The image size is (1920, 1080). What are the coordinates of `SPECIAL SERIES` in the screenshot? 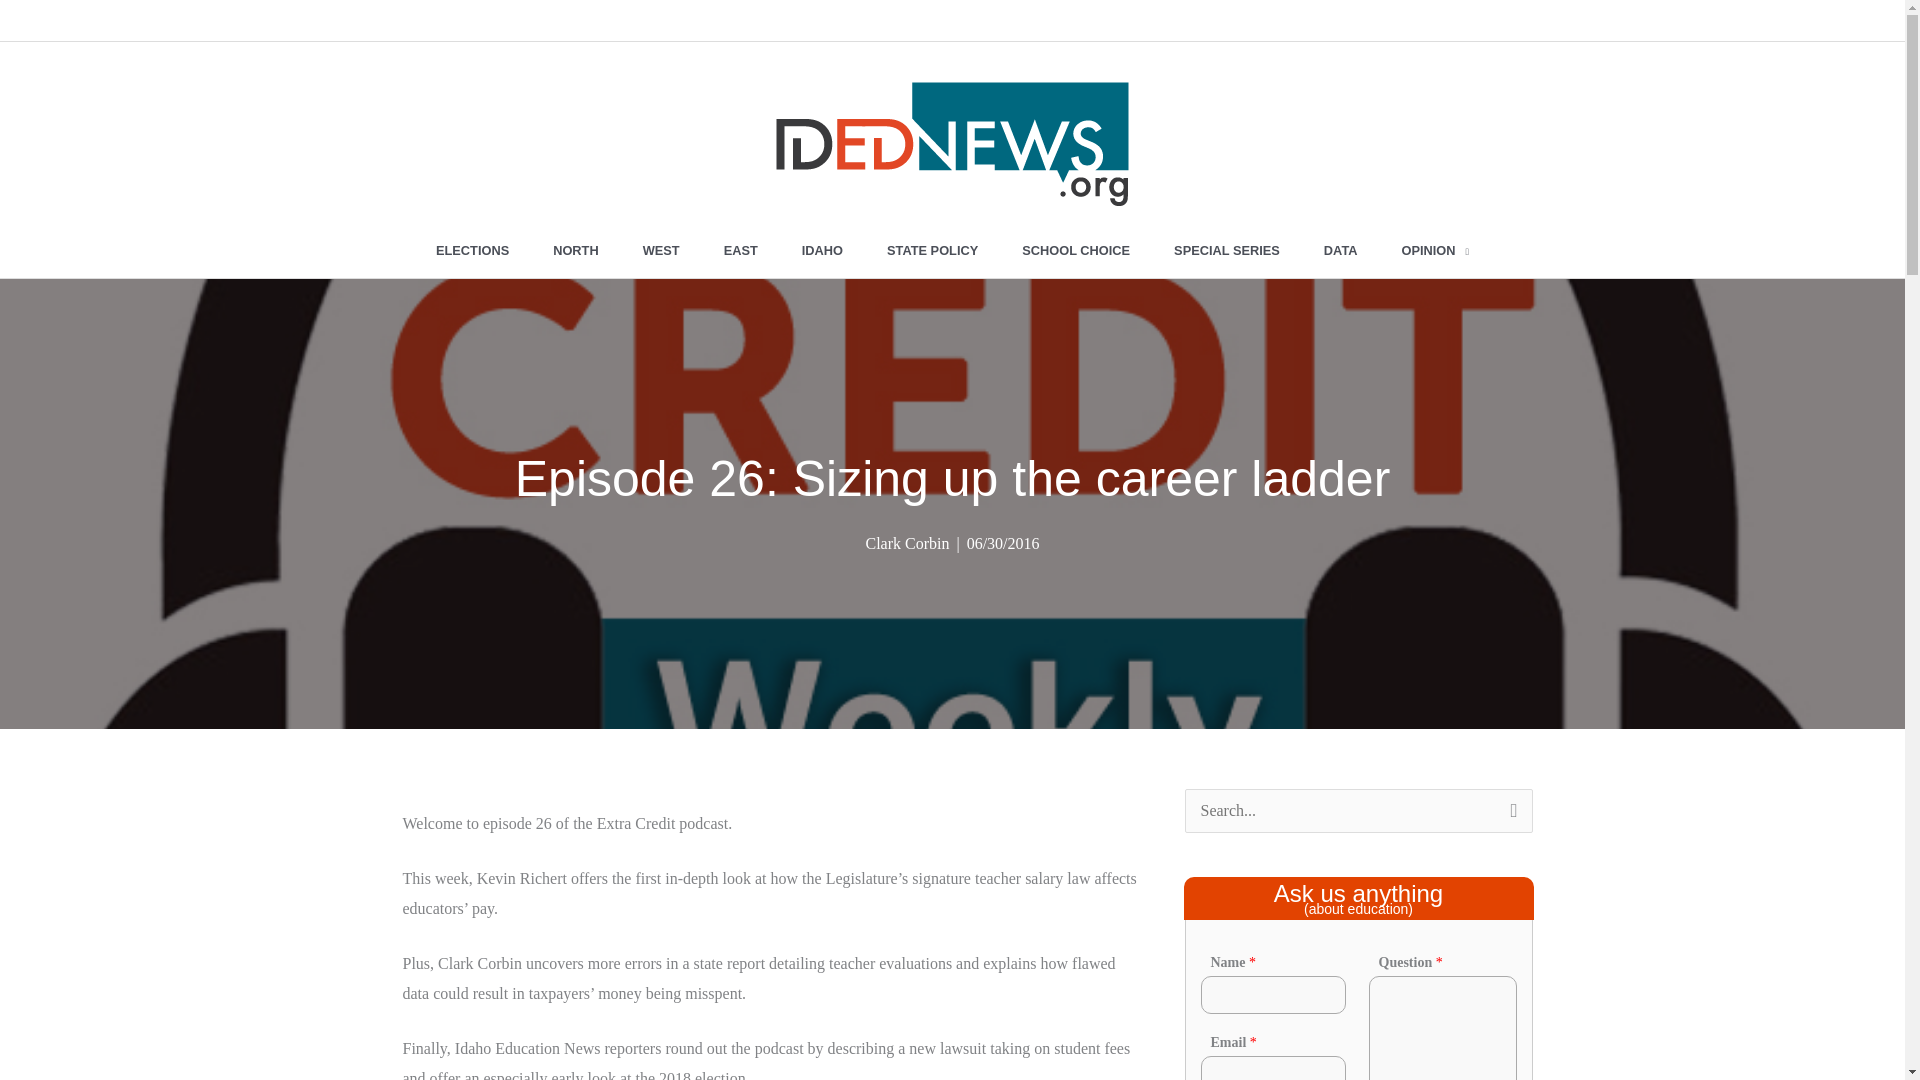 It's located at (1226, 250).